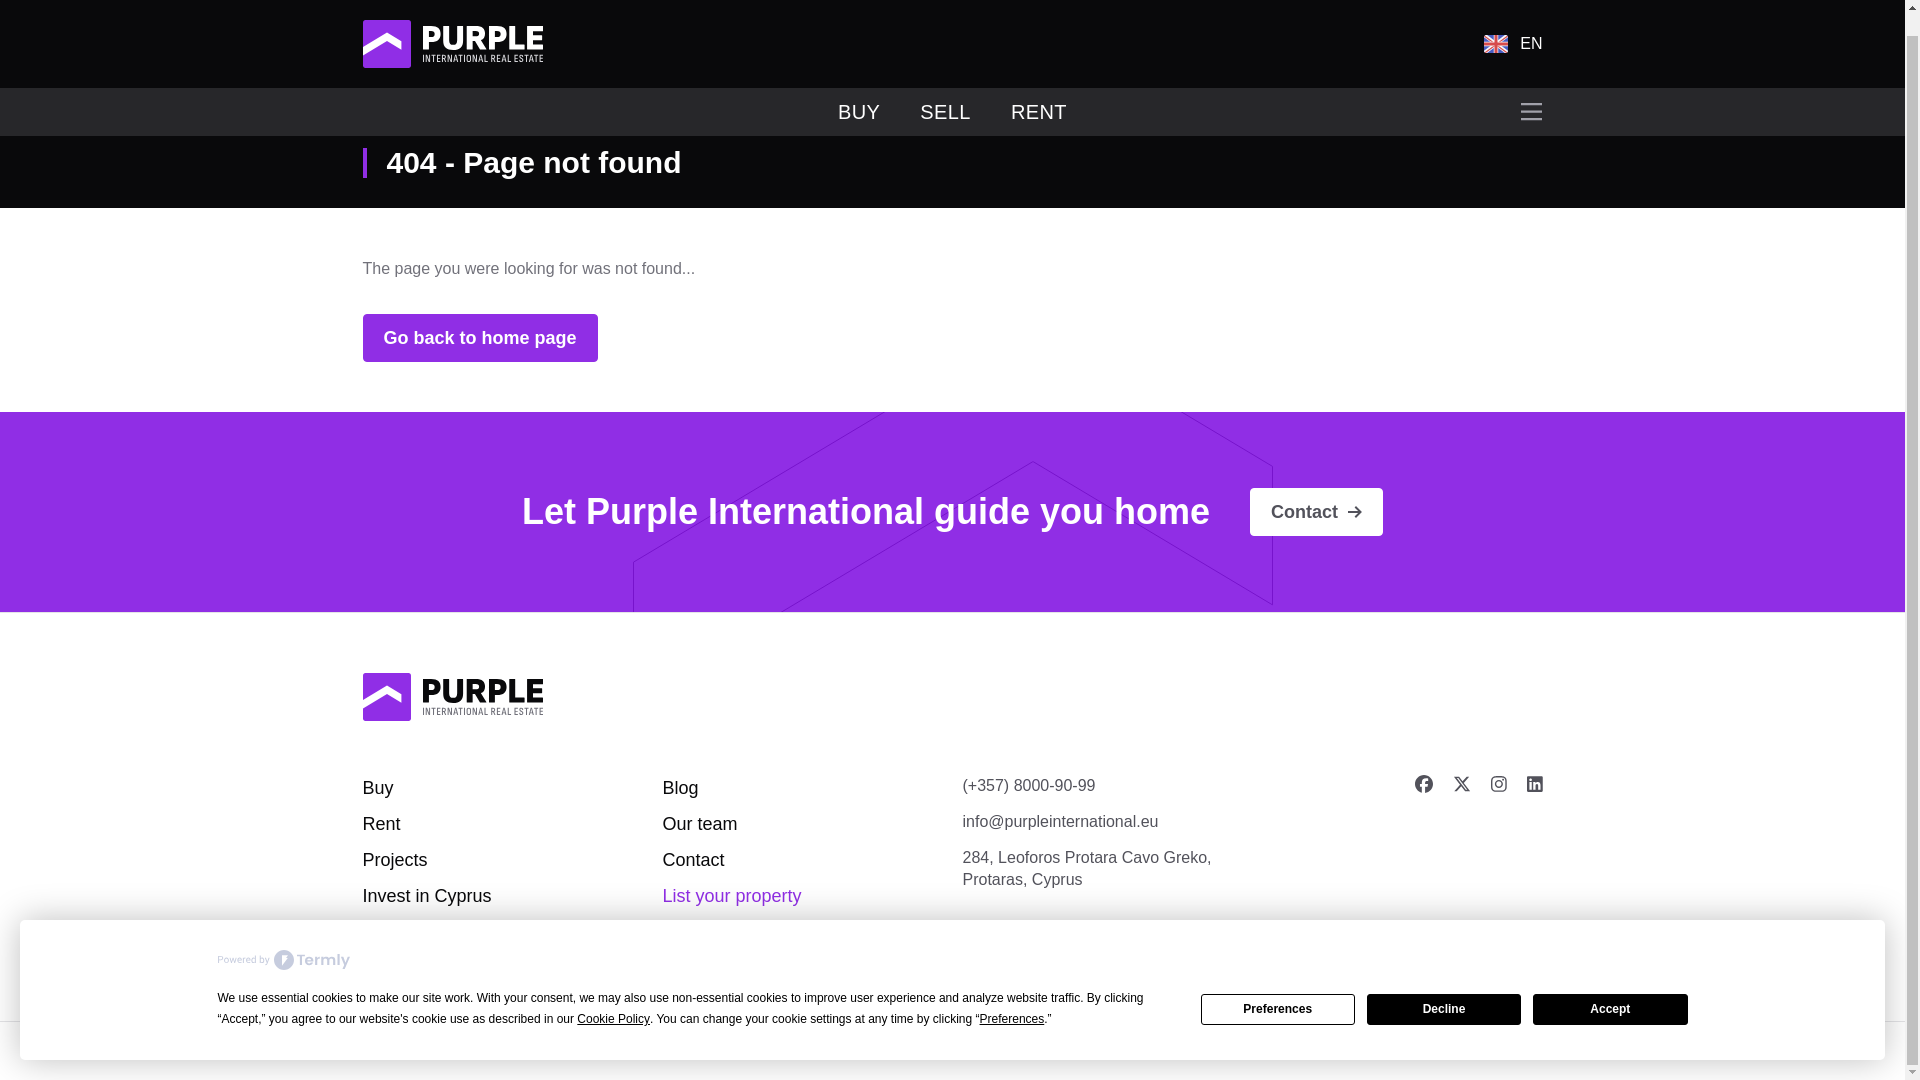 The height and width of the screenshot is (1080, 1920). What do you see at coordinates (919, 1050) in the screenshot?
I see `Consent Preferences` at bounding box center [919, 1050].